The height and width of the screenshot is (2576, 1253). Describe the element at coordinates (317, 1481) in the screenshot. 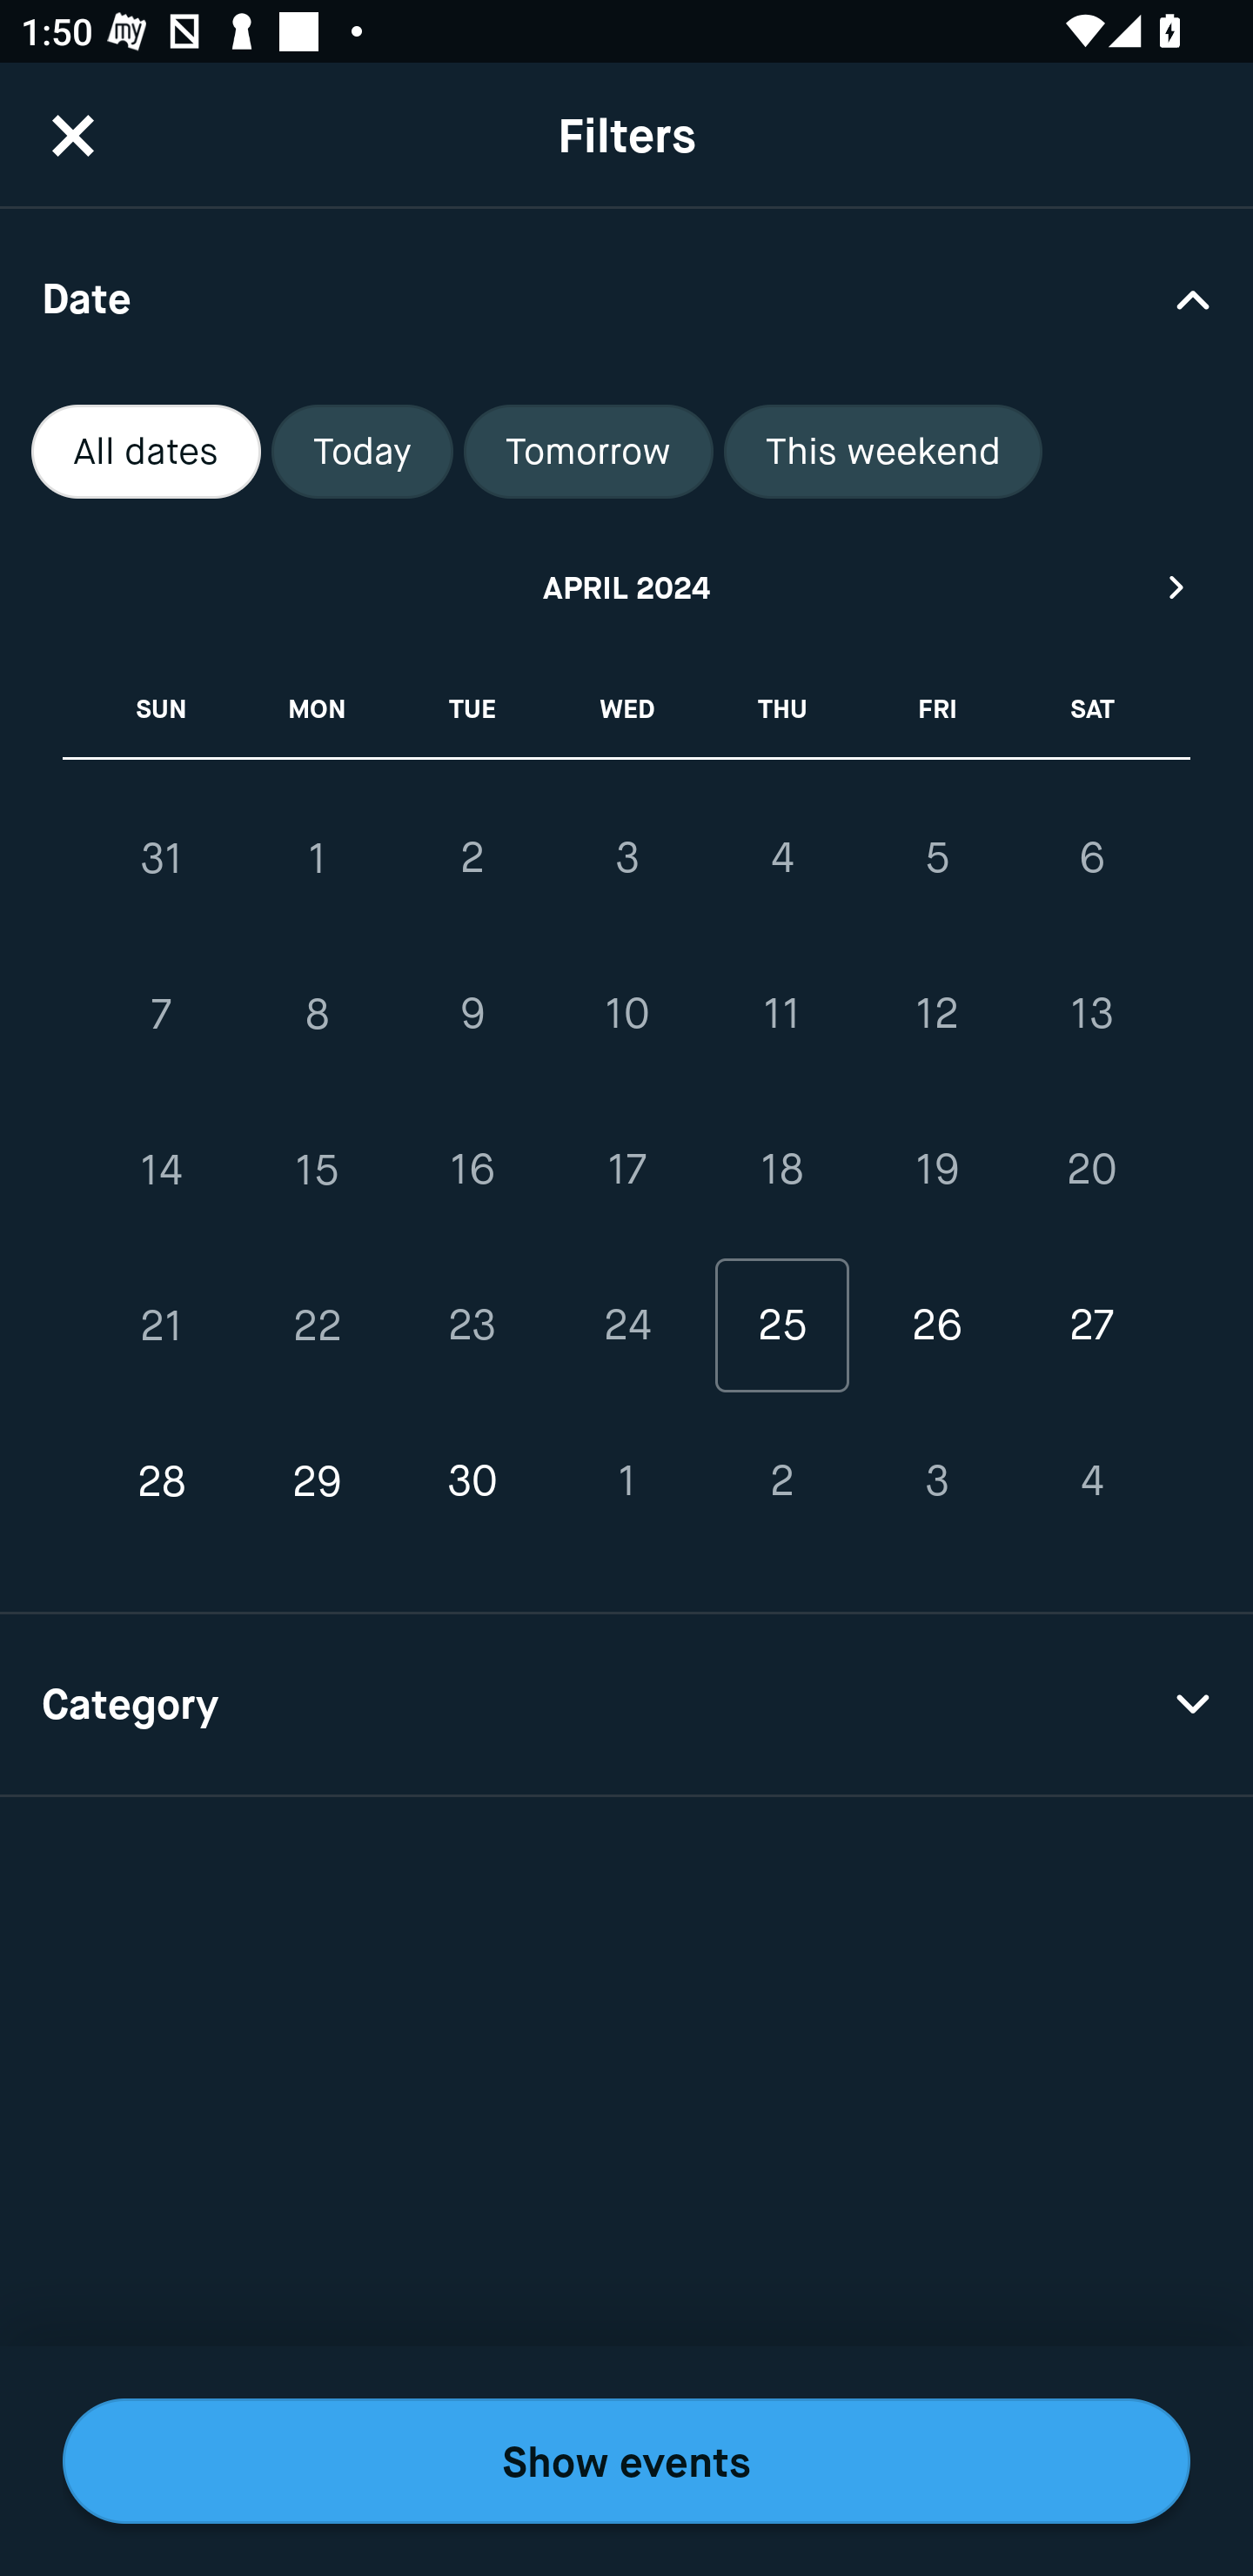

I see `29` at that location.